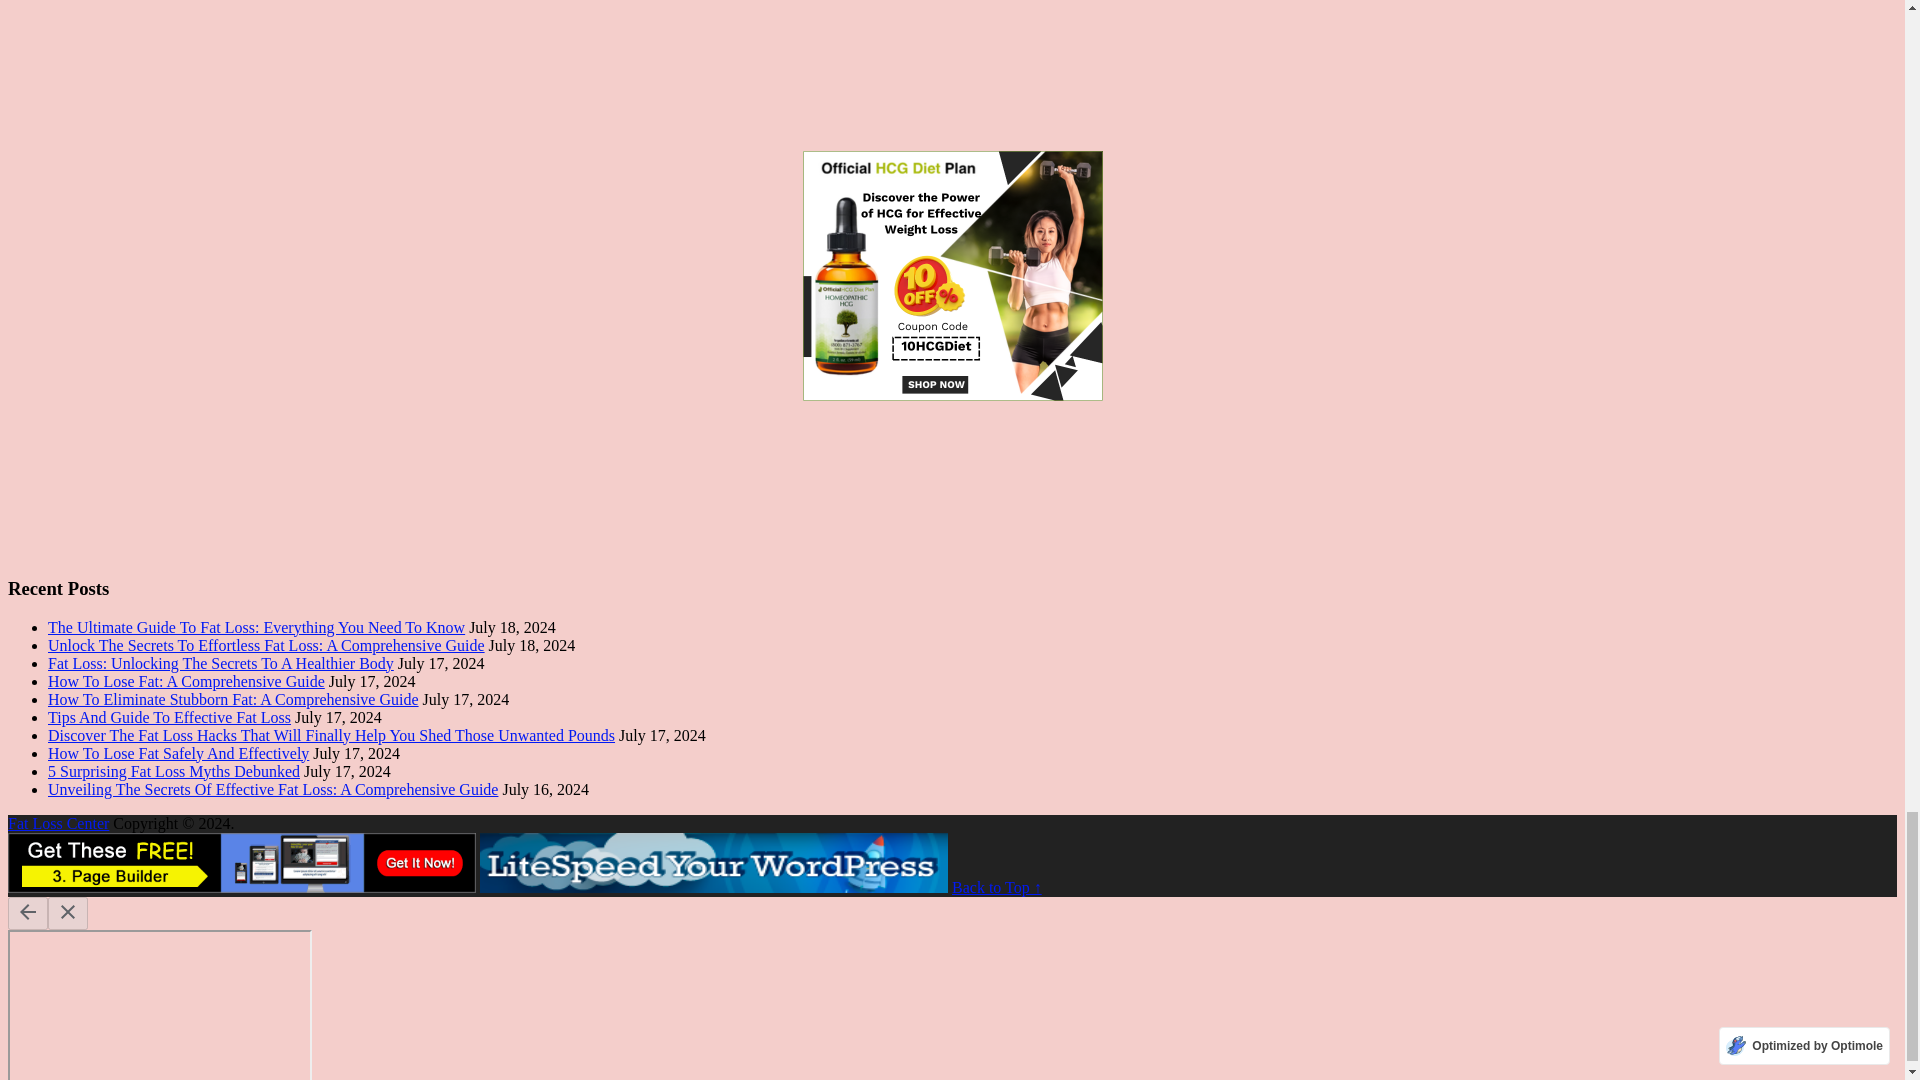 This screenshot has width=1920, height=1080. What do you see at coordinates (220, 662) in the screenshot?
I see `Fat Loss: Unlocking The Secrets To A Healthier Body` at bounding box center [220, 662].